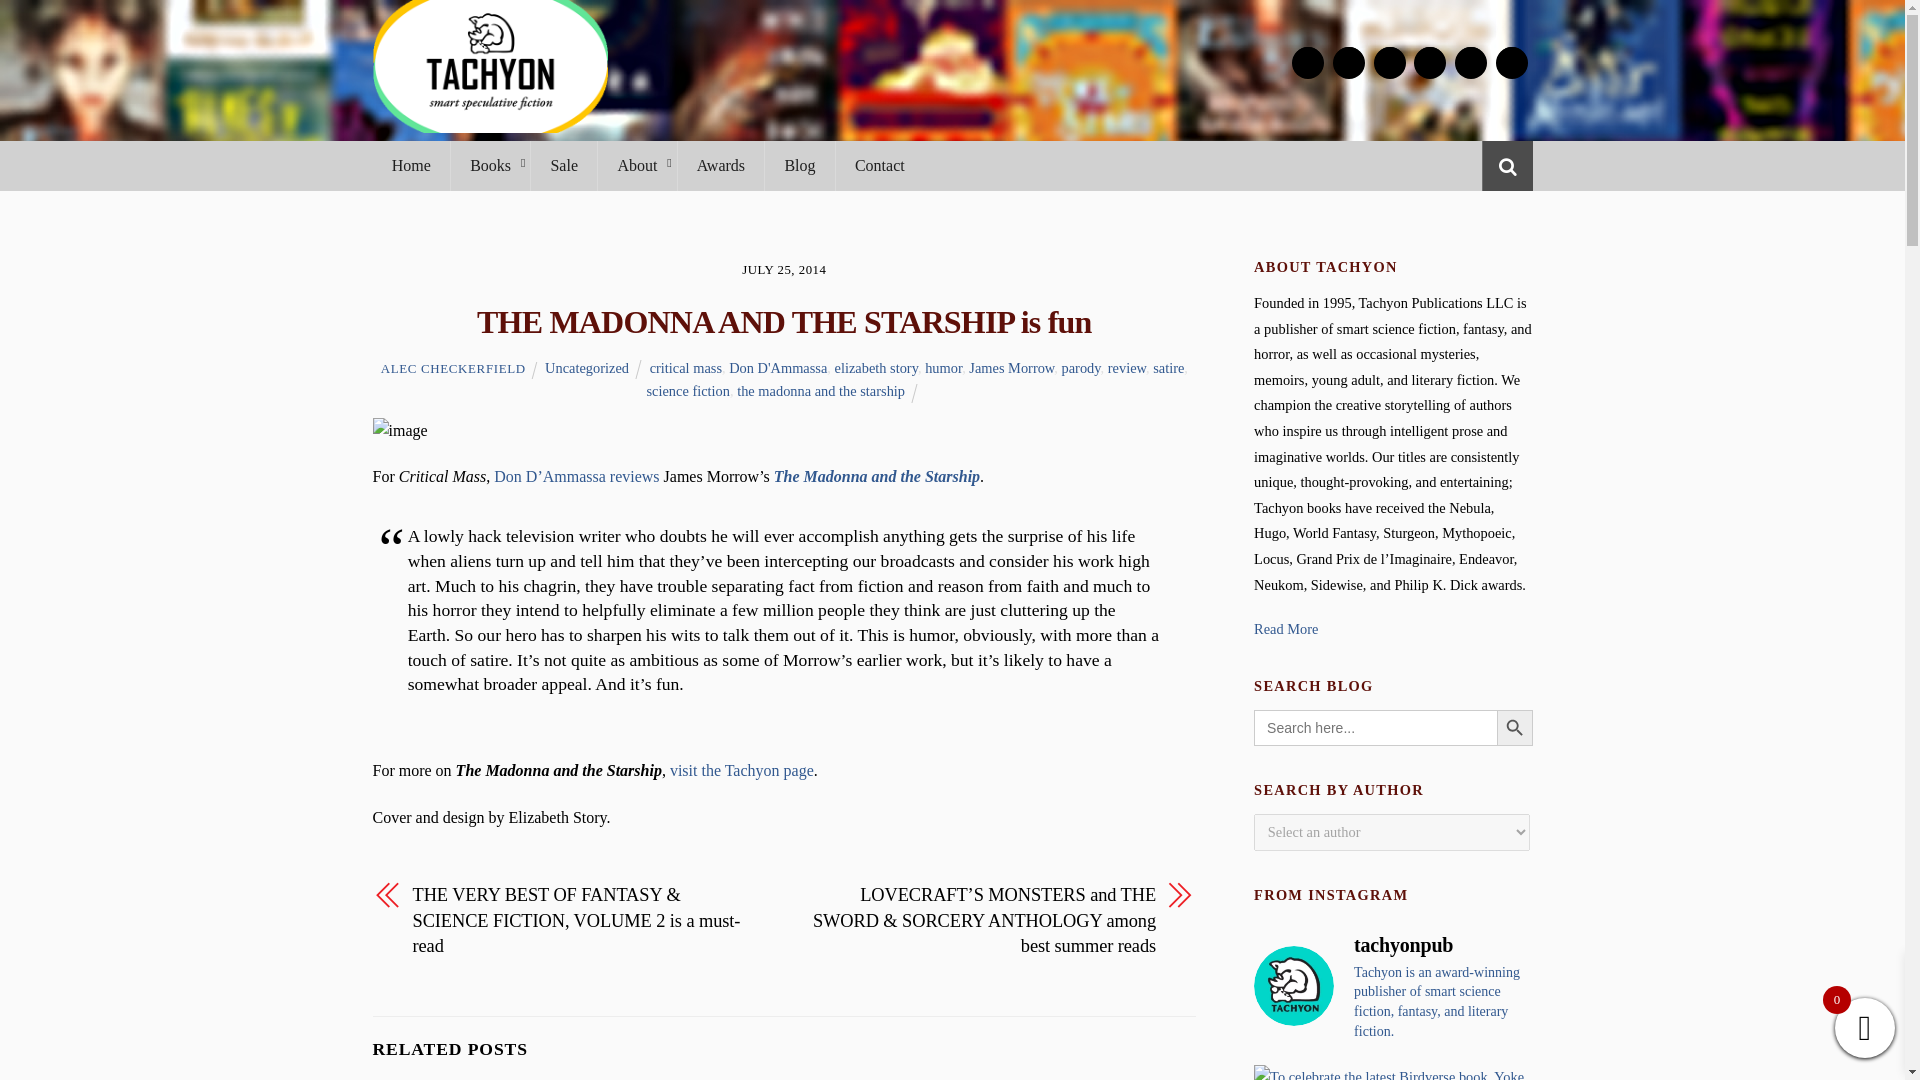  What do you see at coordinates (587, 367) in the screenshot?
I see `Uncategorized` at bounding box center [587, 367].